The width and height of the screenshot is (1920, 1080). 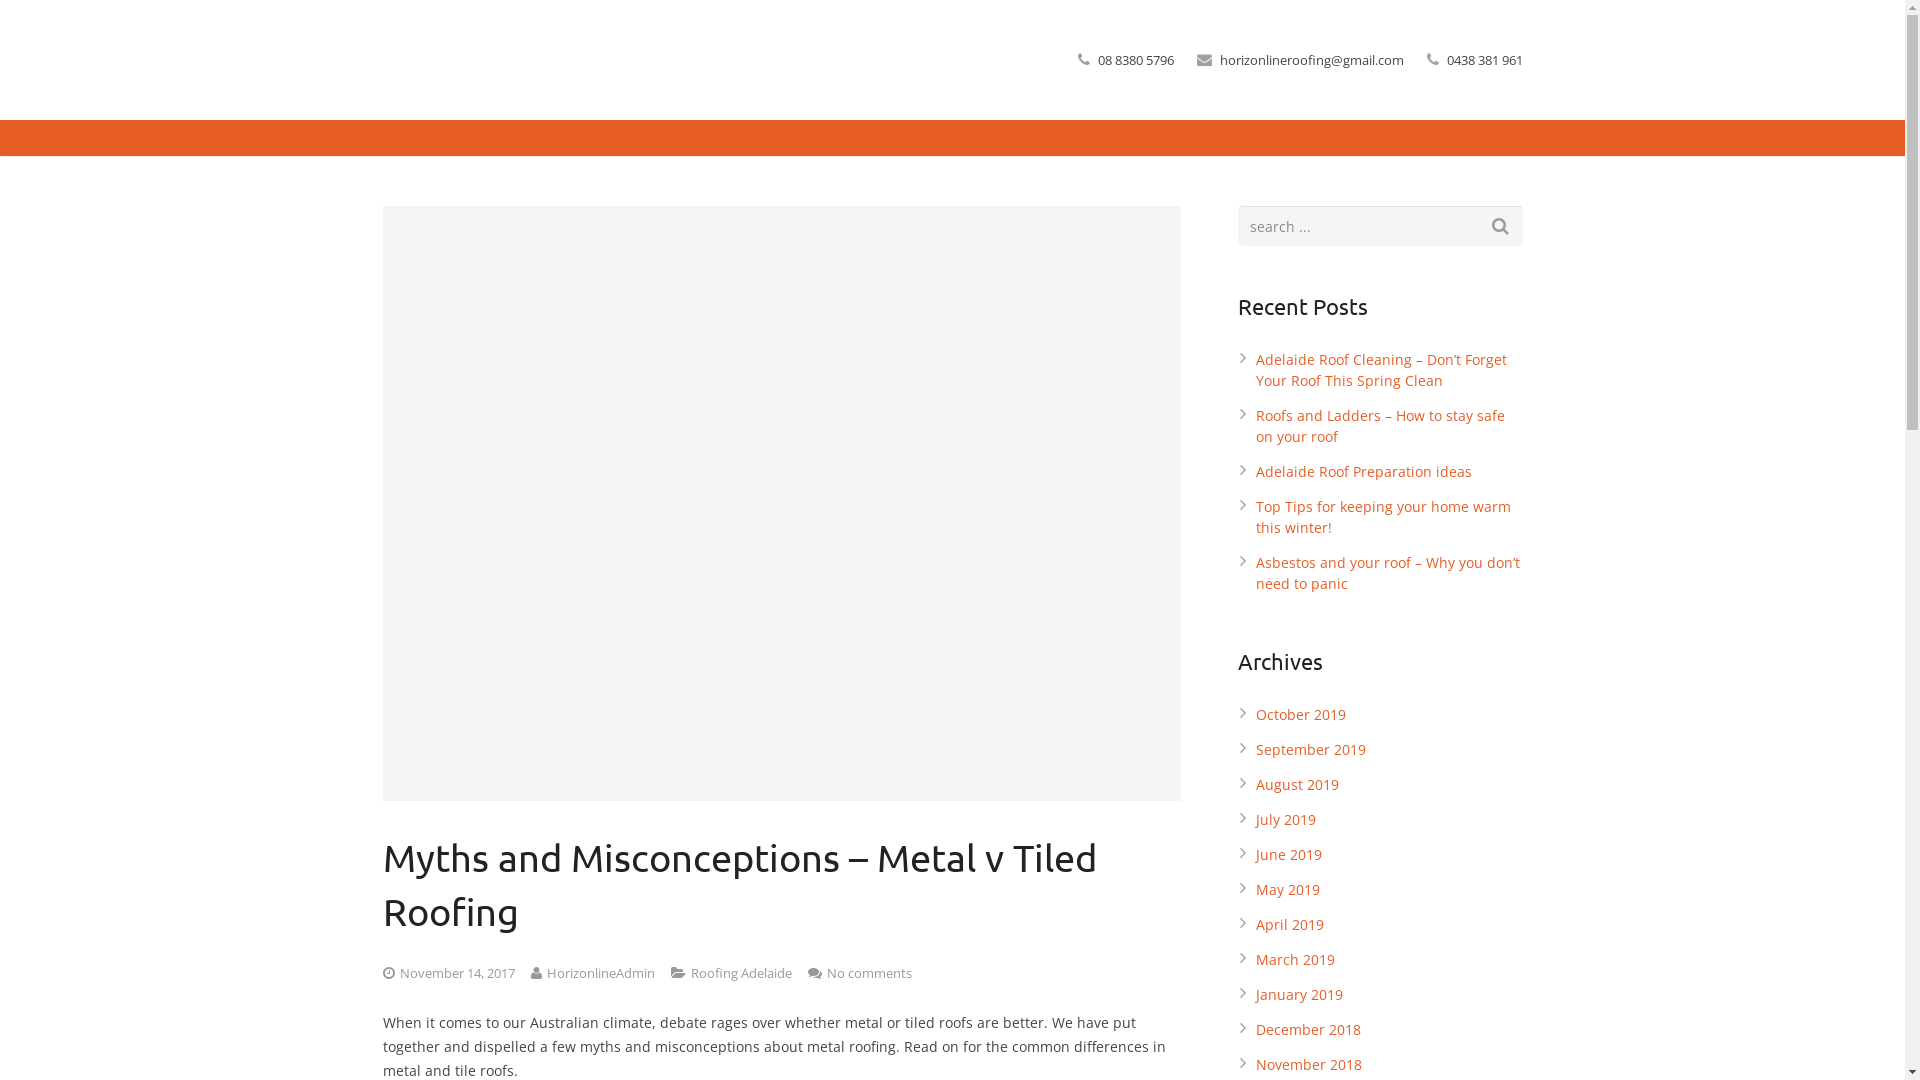 What do you see at coordinates (1308, 1030) in the screenshot?
I see `December 2018` at bounding box center [1308, 1030].